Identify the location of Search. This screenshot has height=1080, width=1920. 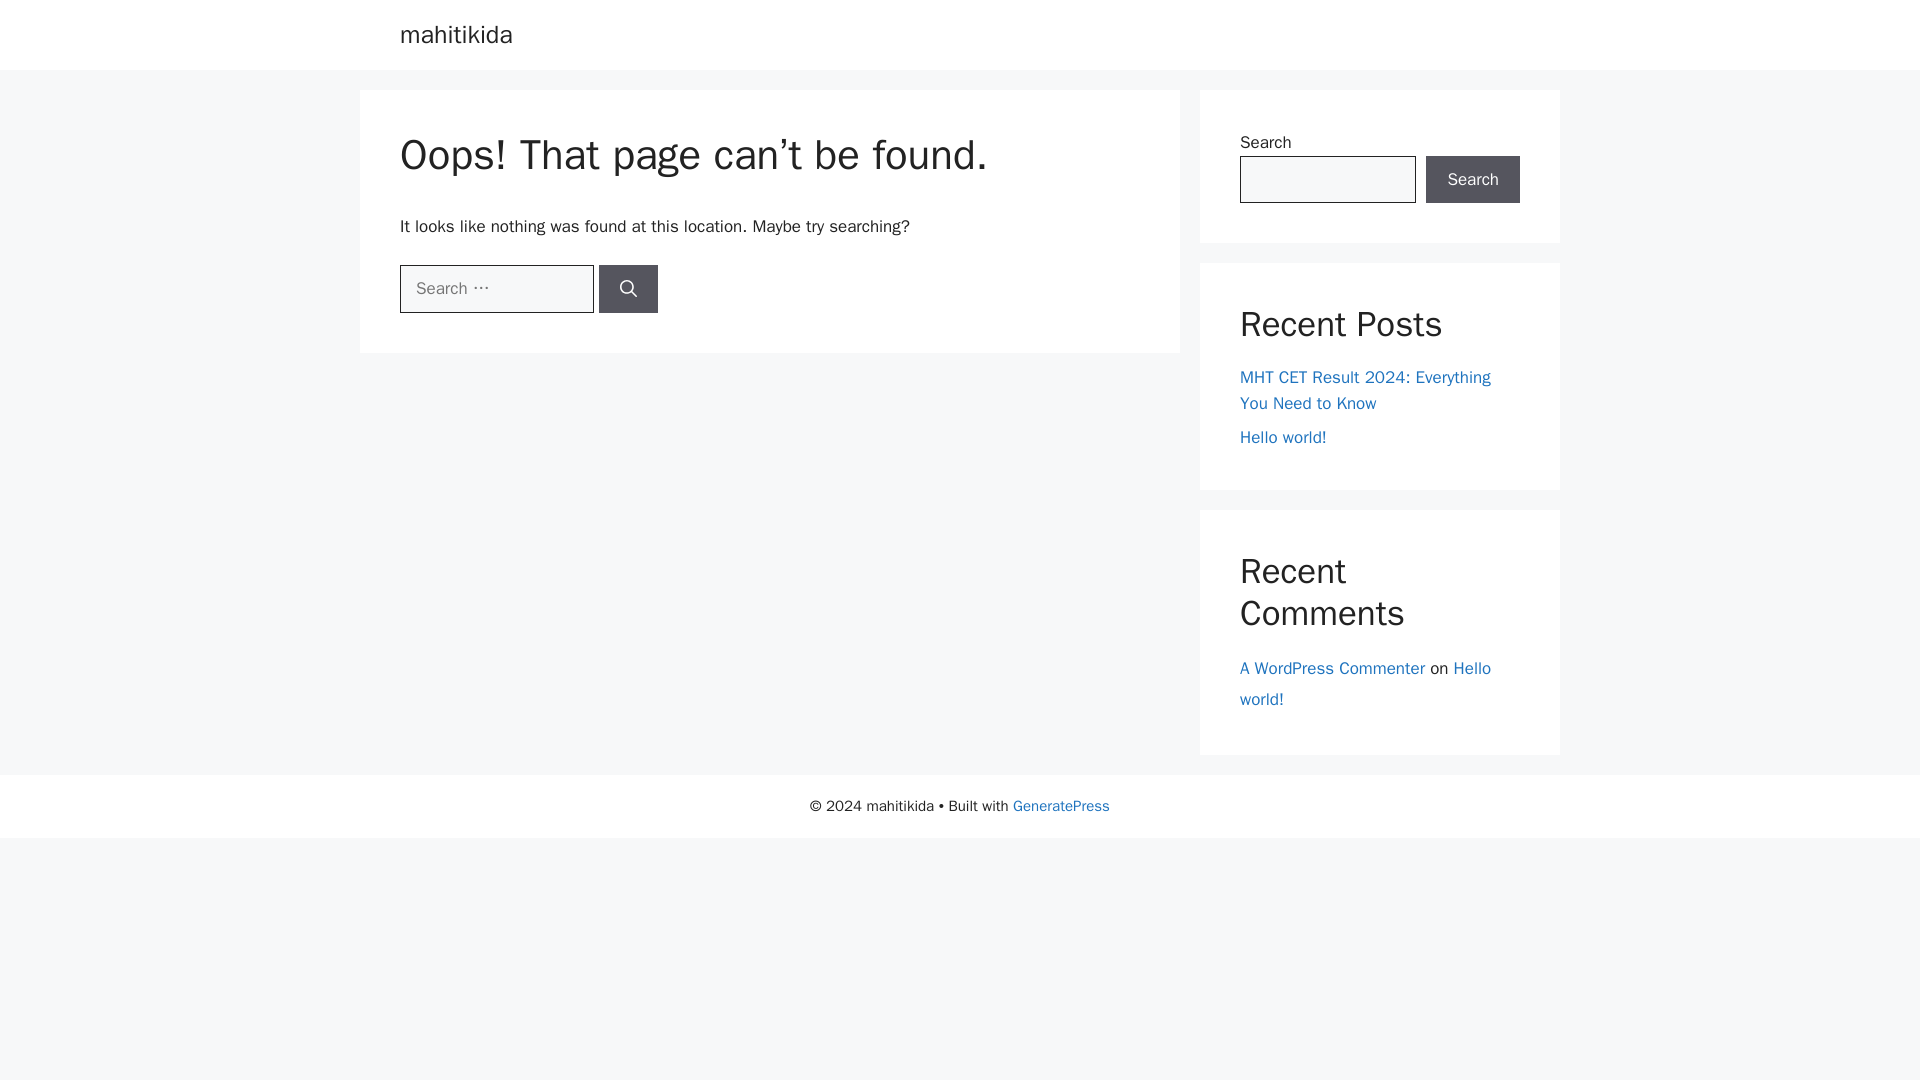
(1473, 180).